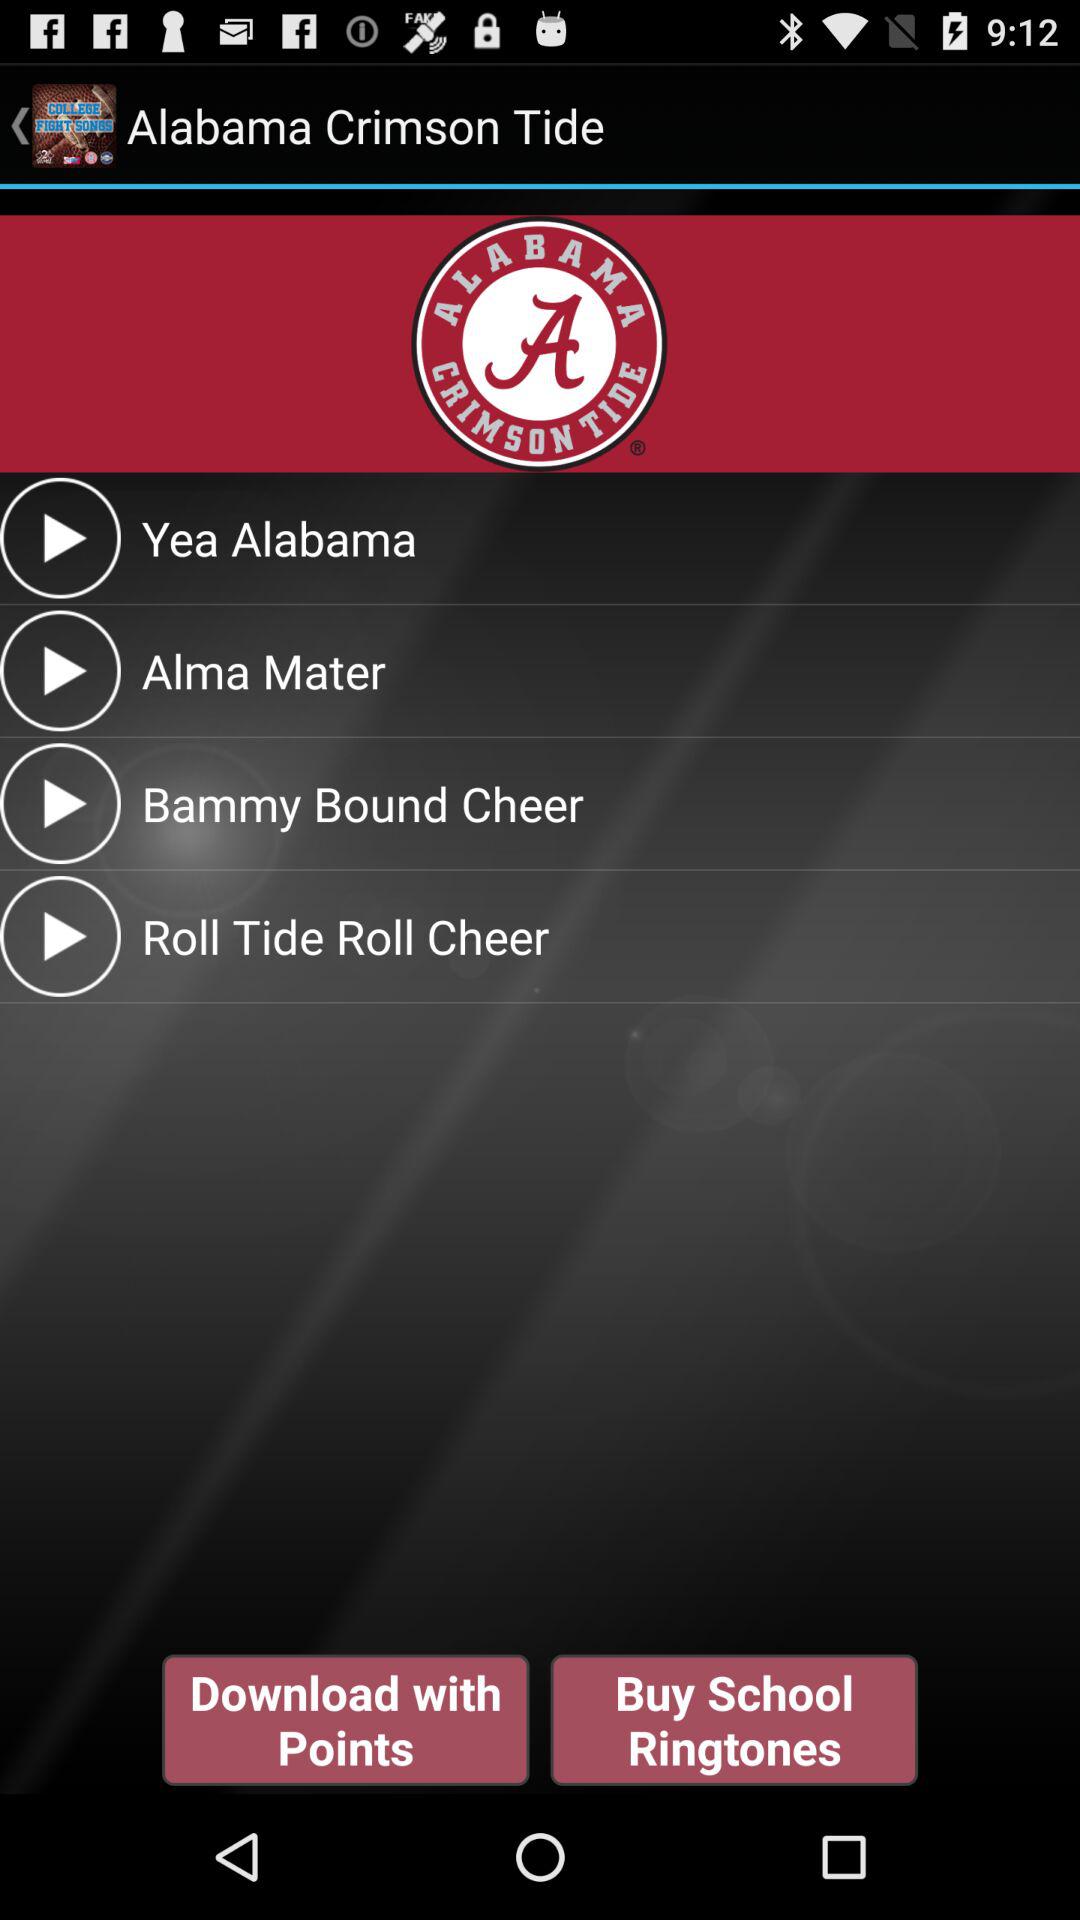 The width and height of the screenshot is (1080, 1920). What do you see at coordinates (60, 804) in the screenshot?
I see `go to pay option` at bounding box center [60, 804].